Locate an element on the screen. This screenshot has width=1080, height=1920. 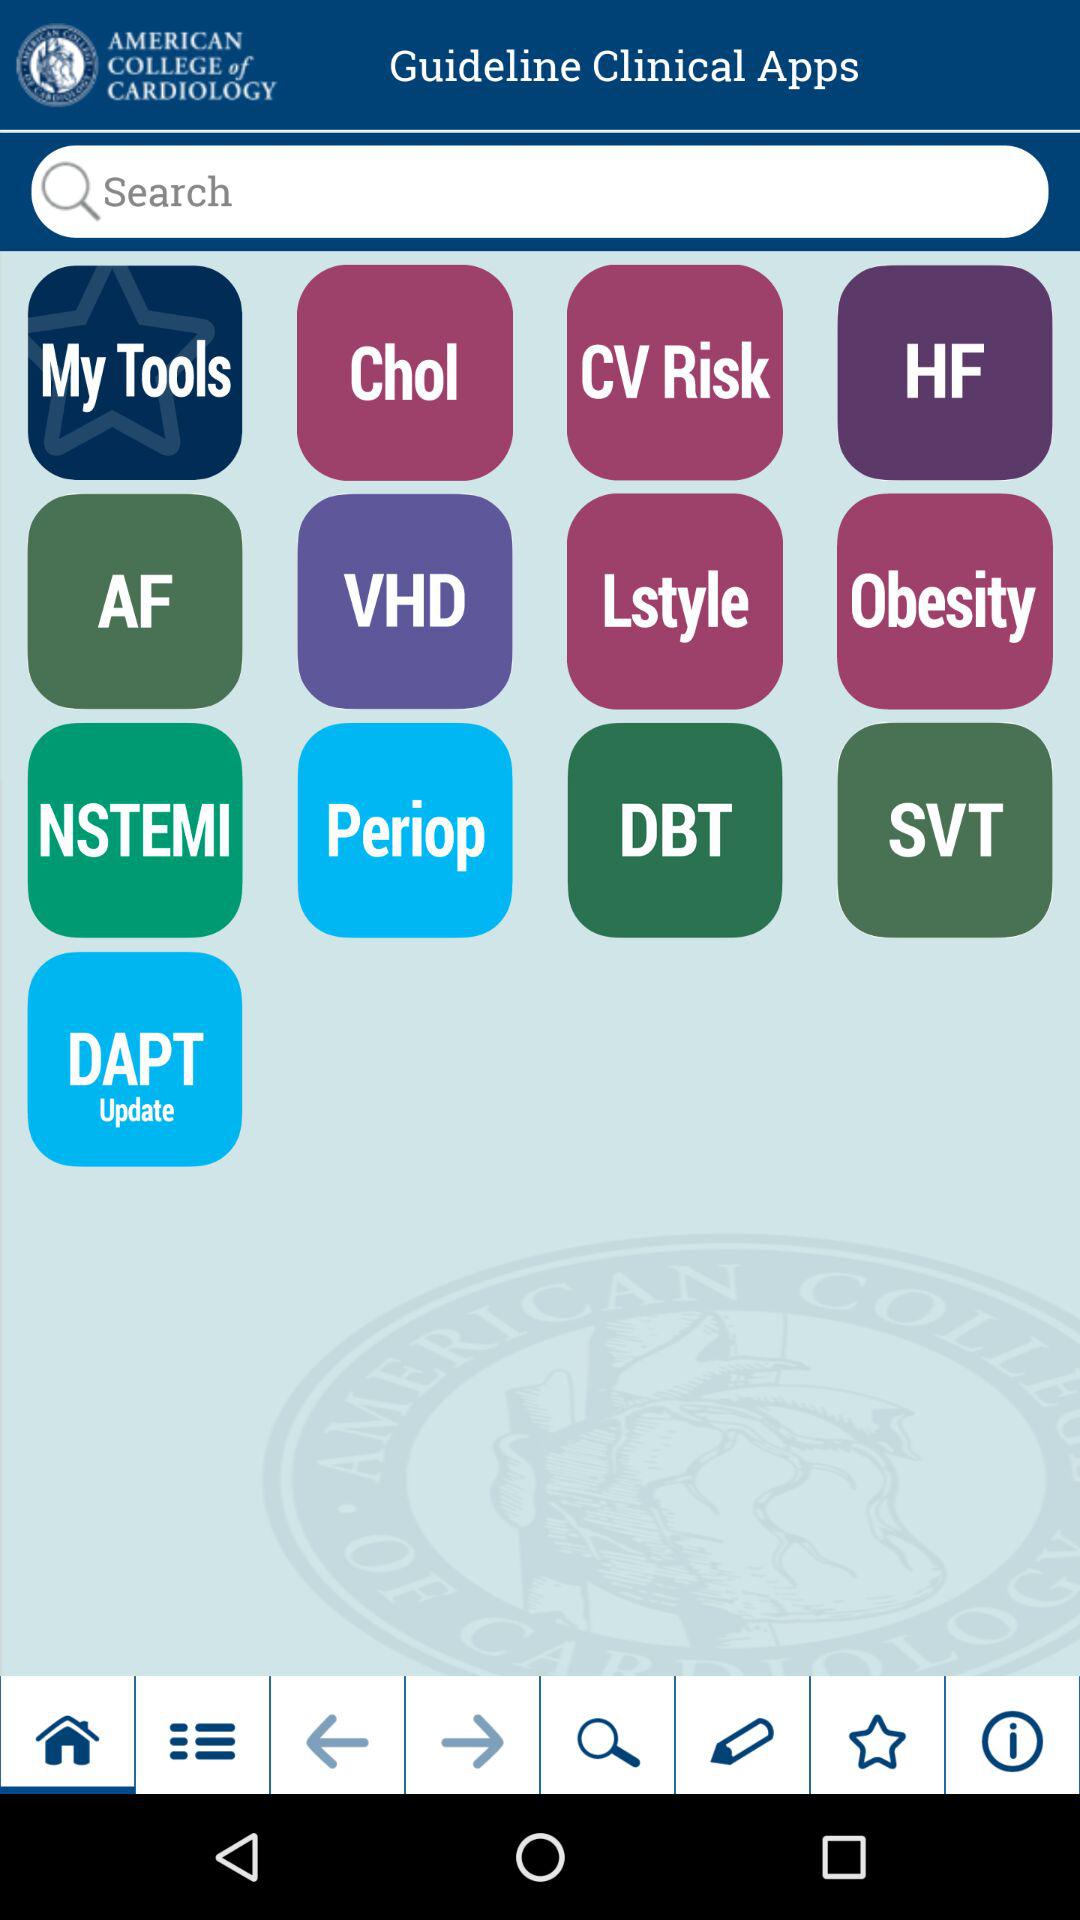
click on advertisement is located at coordinates (144, 65).